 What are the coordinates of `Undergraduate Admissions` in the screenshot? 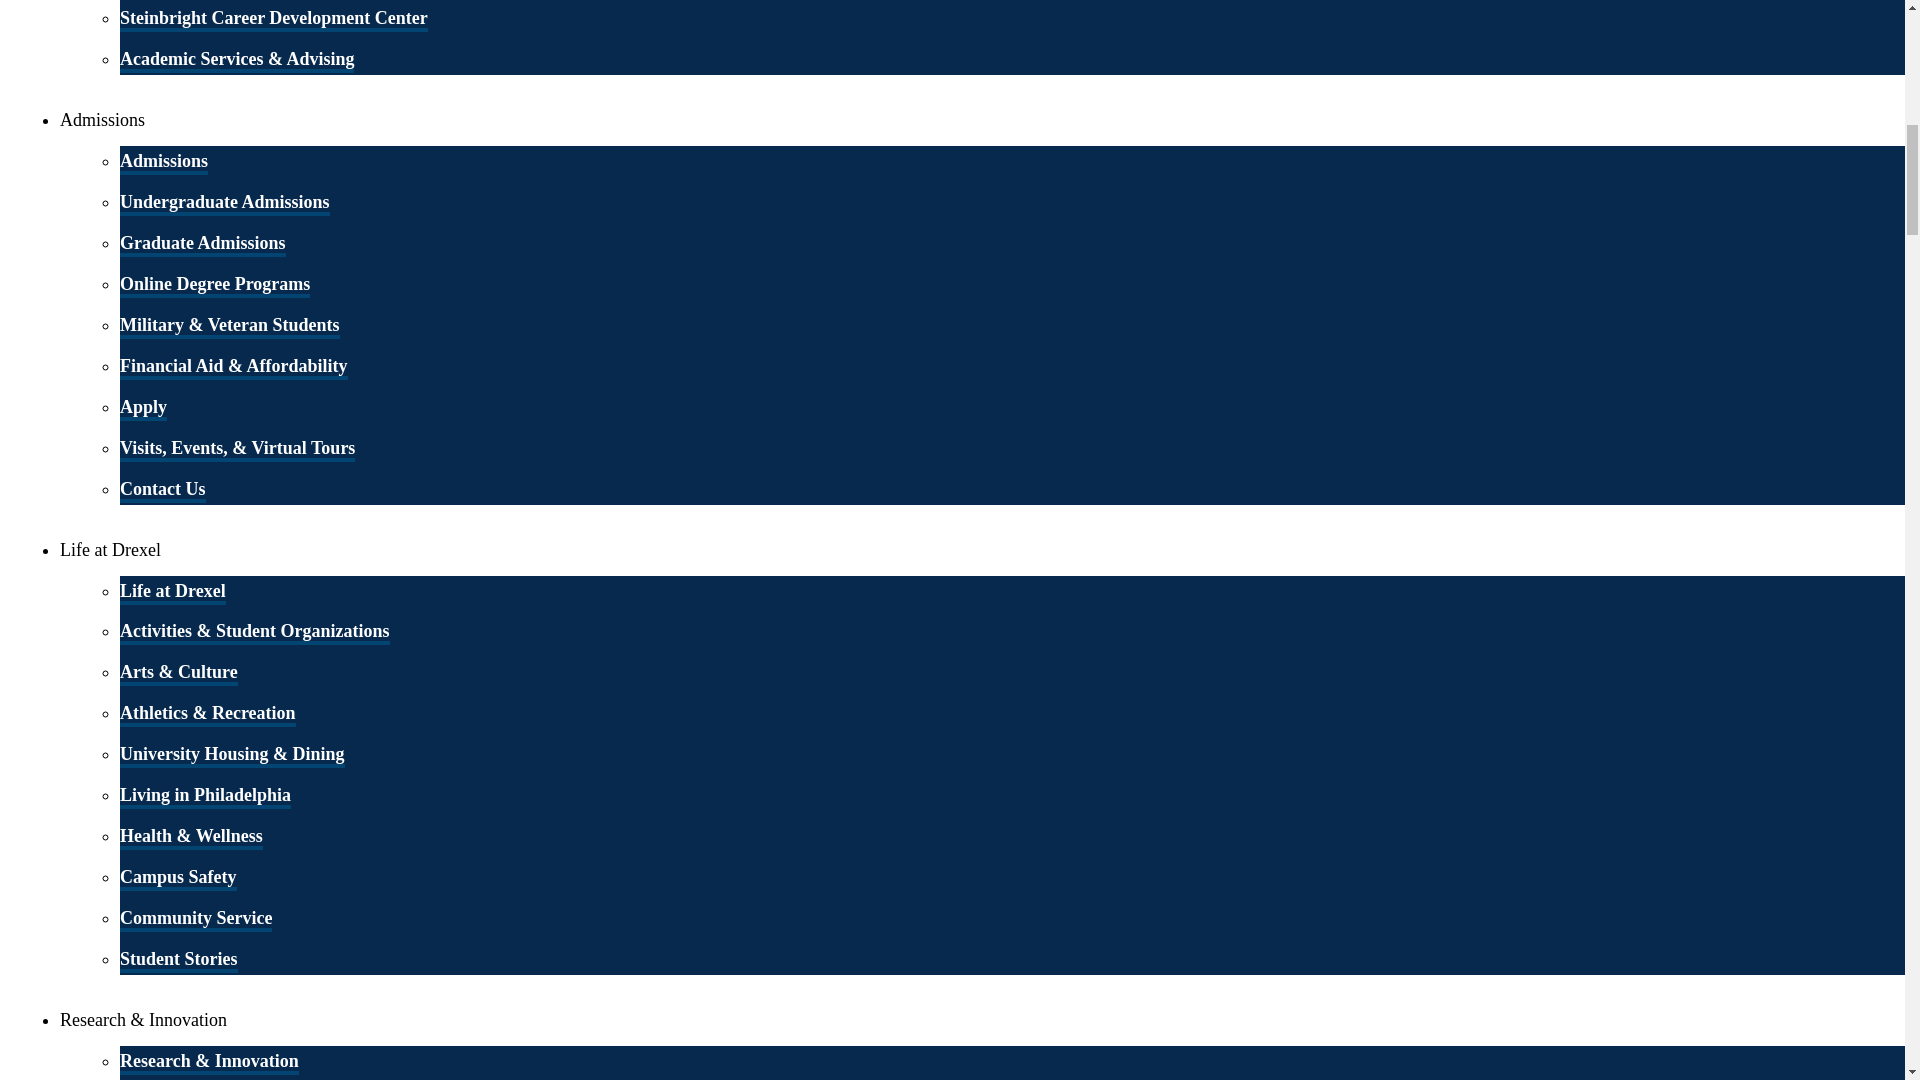 It's located at (224, 204).